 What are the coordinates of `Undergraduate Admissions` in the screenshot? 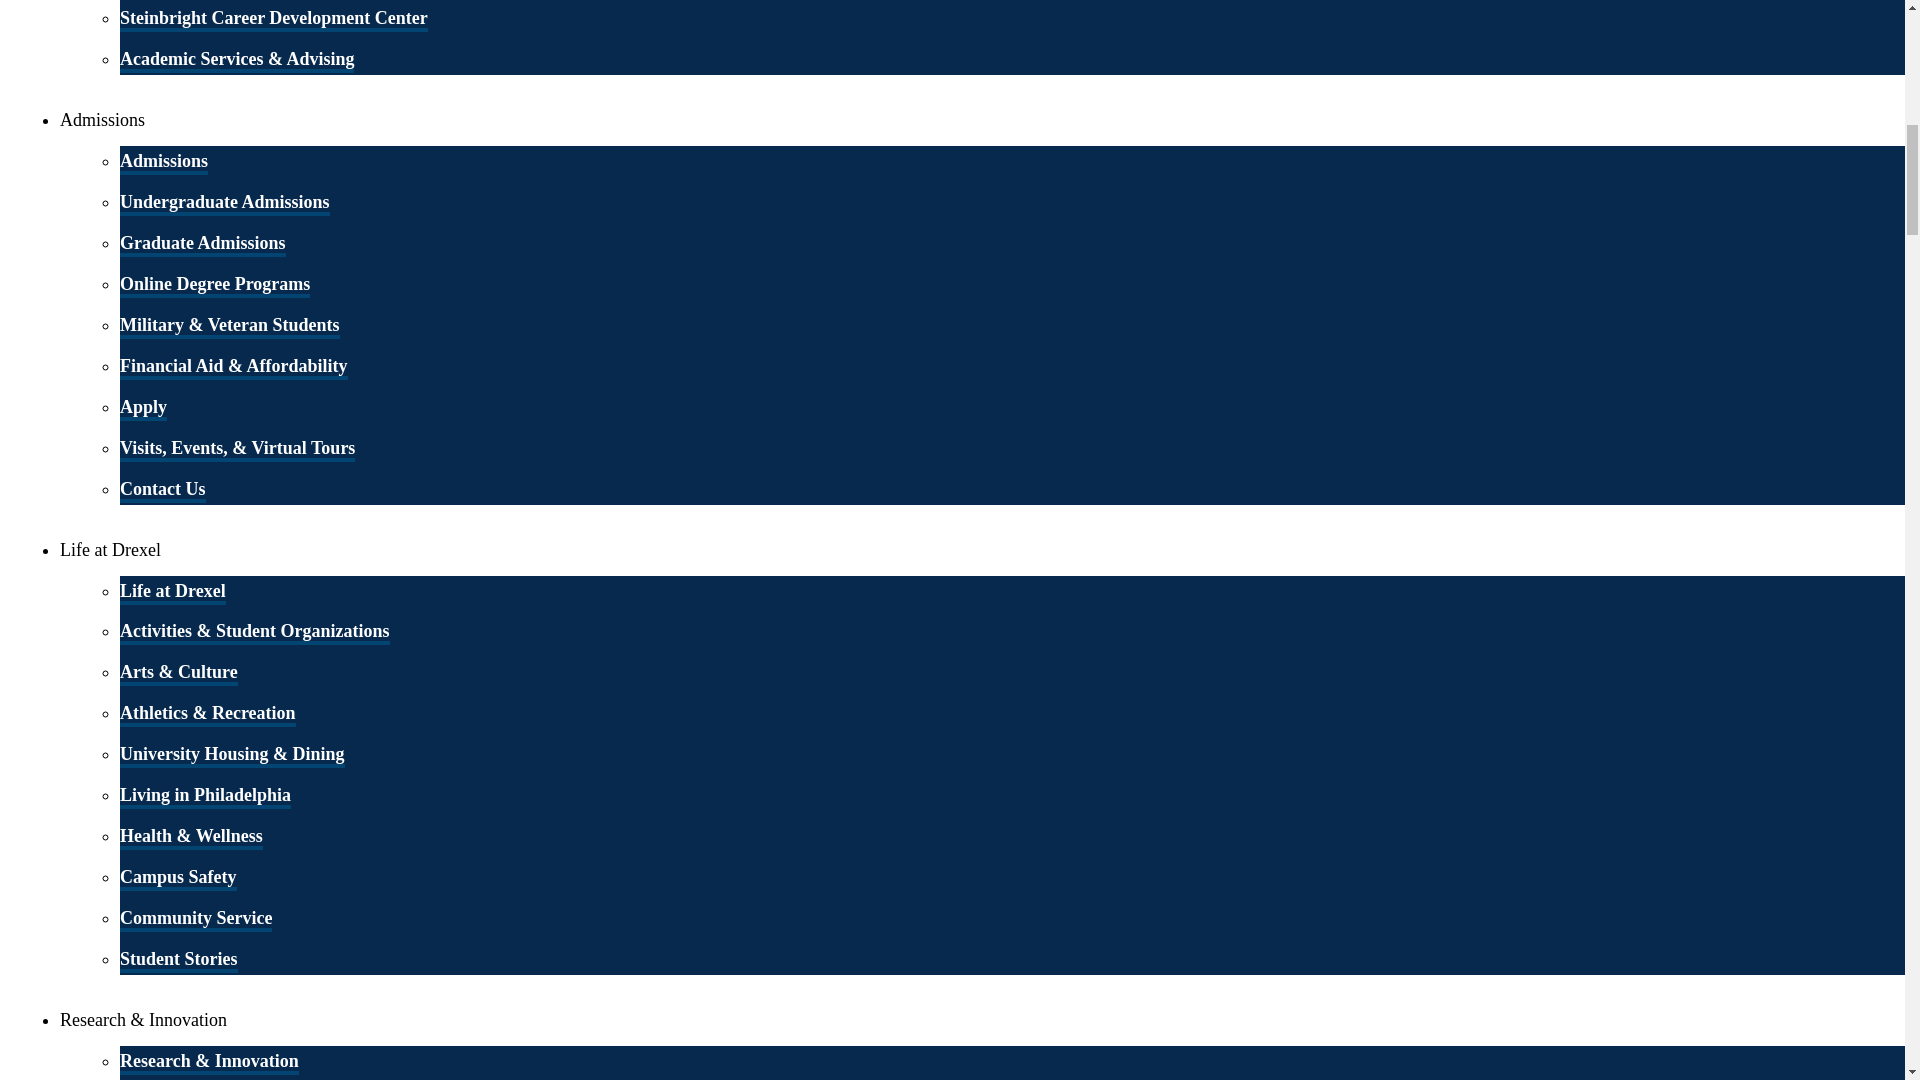 It's located at (224, 204).